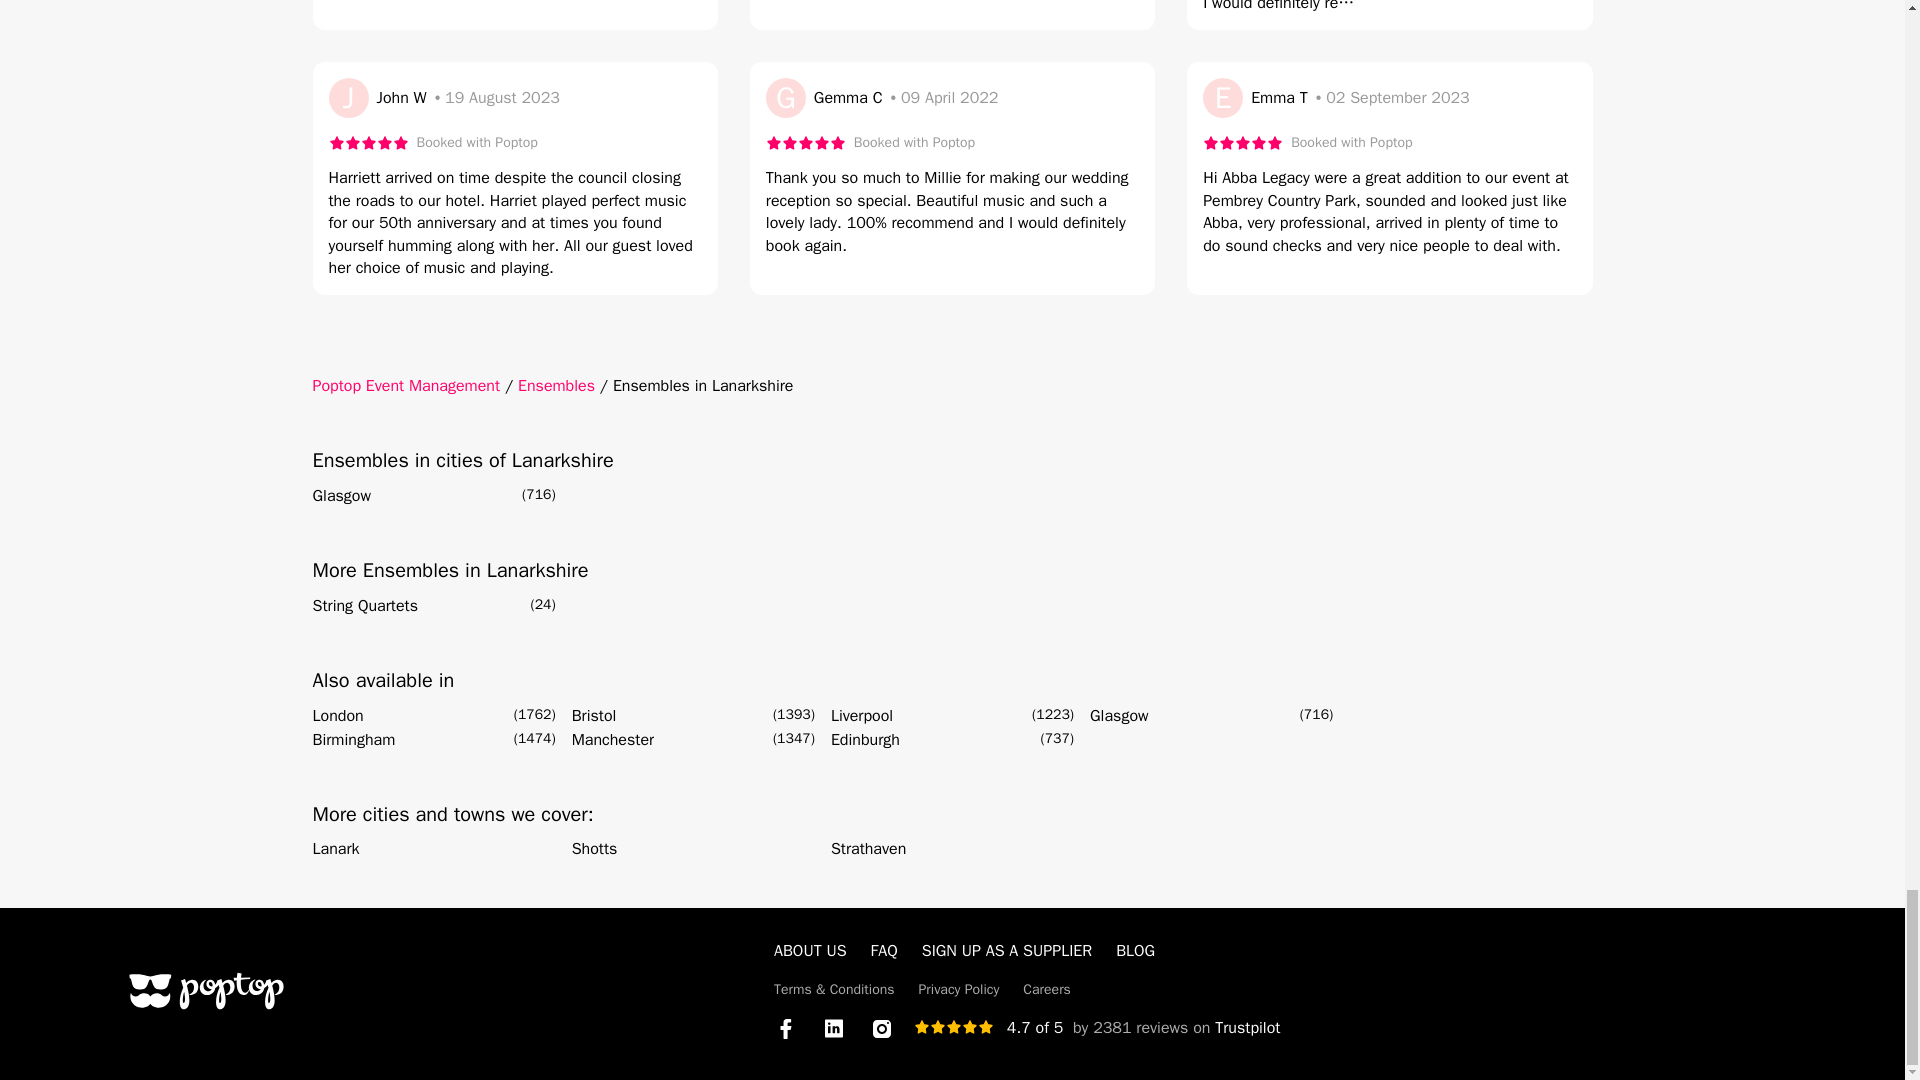 The width and height of the screenshot is (1920, 1080). Describe the element at coordinates (1135, 950) in the screenshot. I see `BLOG` at that location.